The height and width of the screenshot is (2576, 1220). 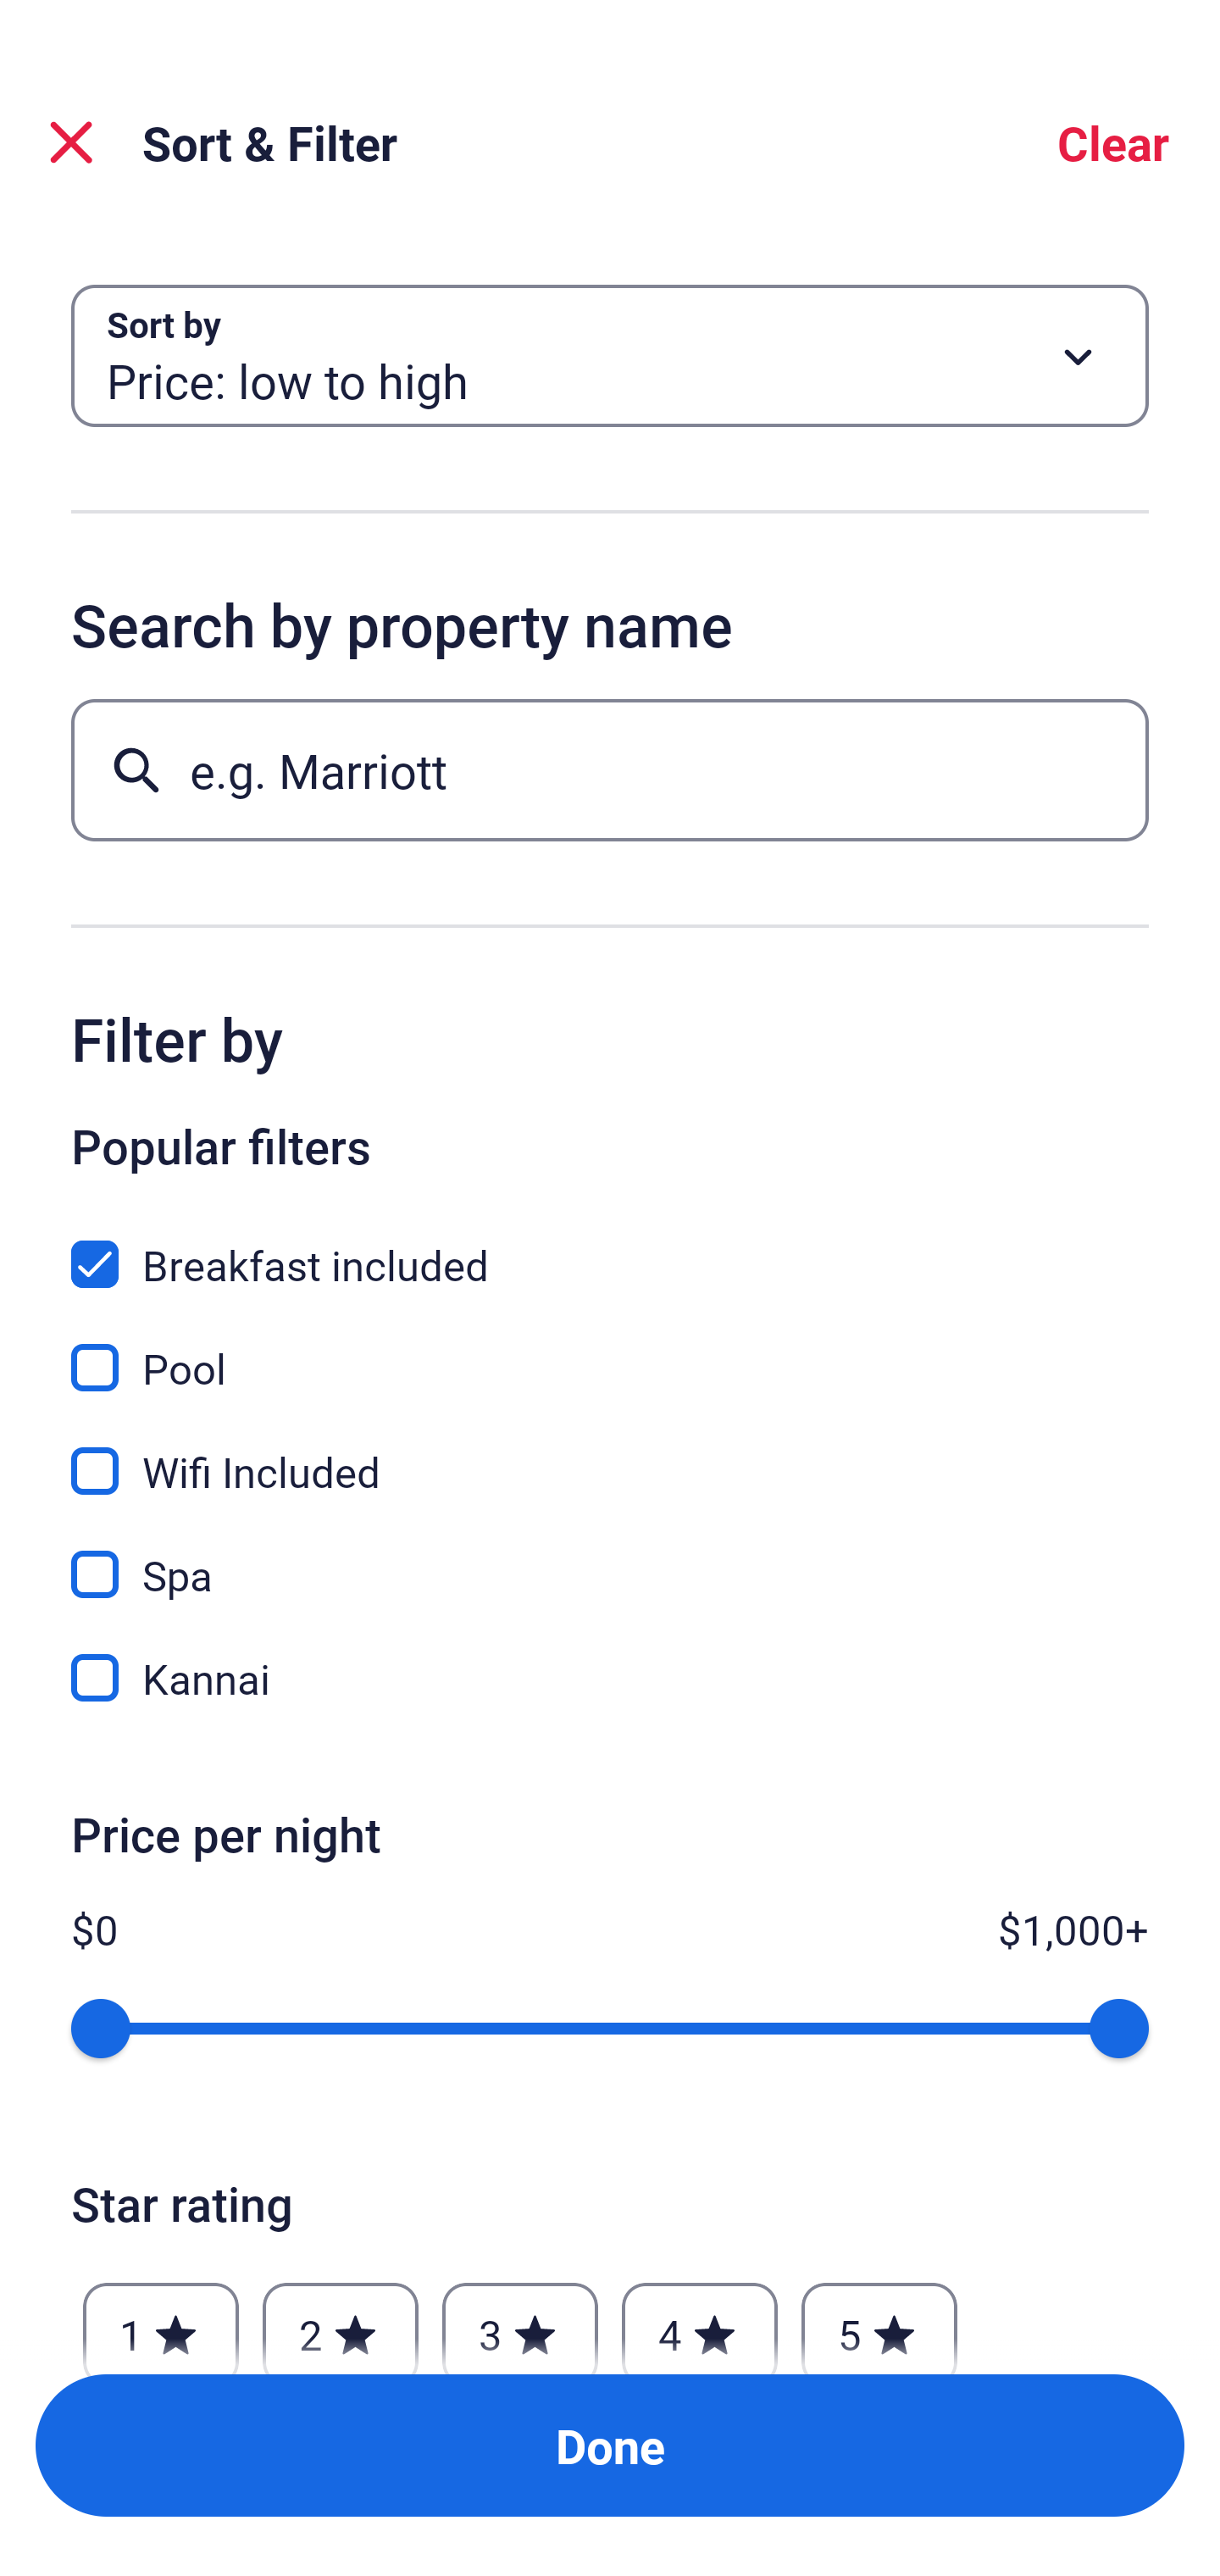 I want to click on e.g. Marriott Button, so click(x=610, y=769).